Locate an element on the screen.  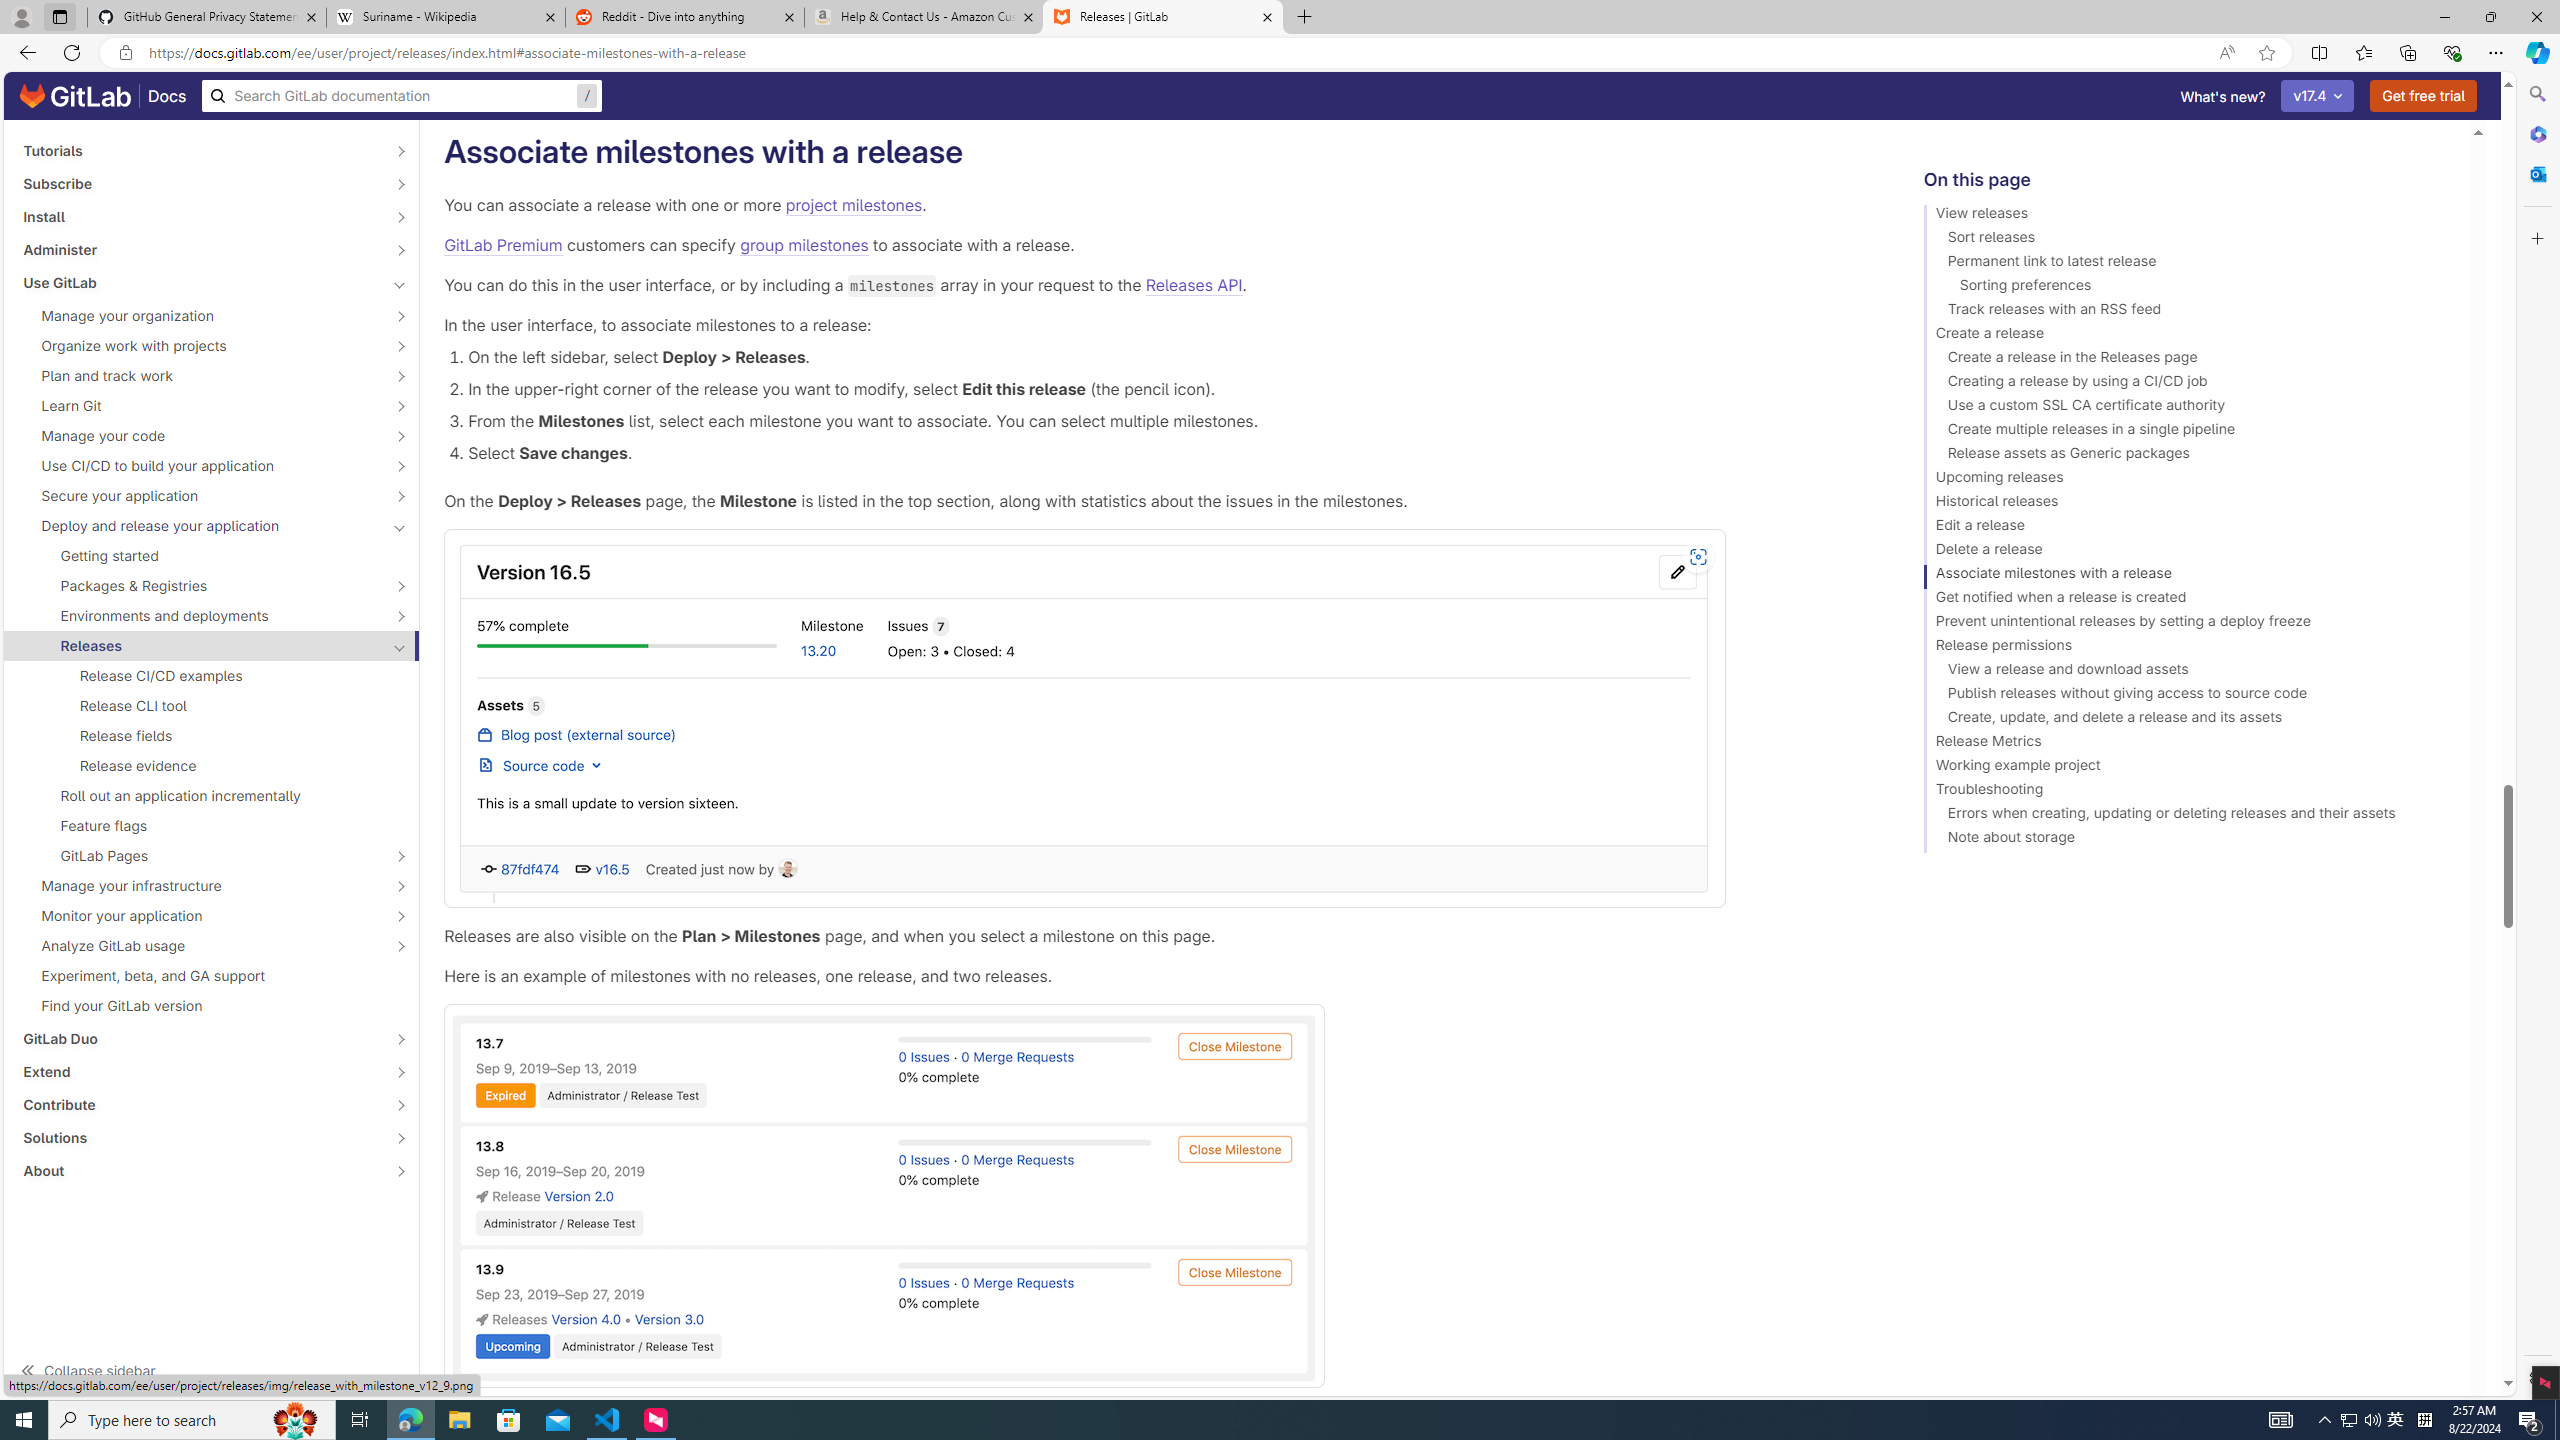
project milestones is located at coordinates (854, 205).